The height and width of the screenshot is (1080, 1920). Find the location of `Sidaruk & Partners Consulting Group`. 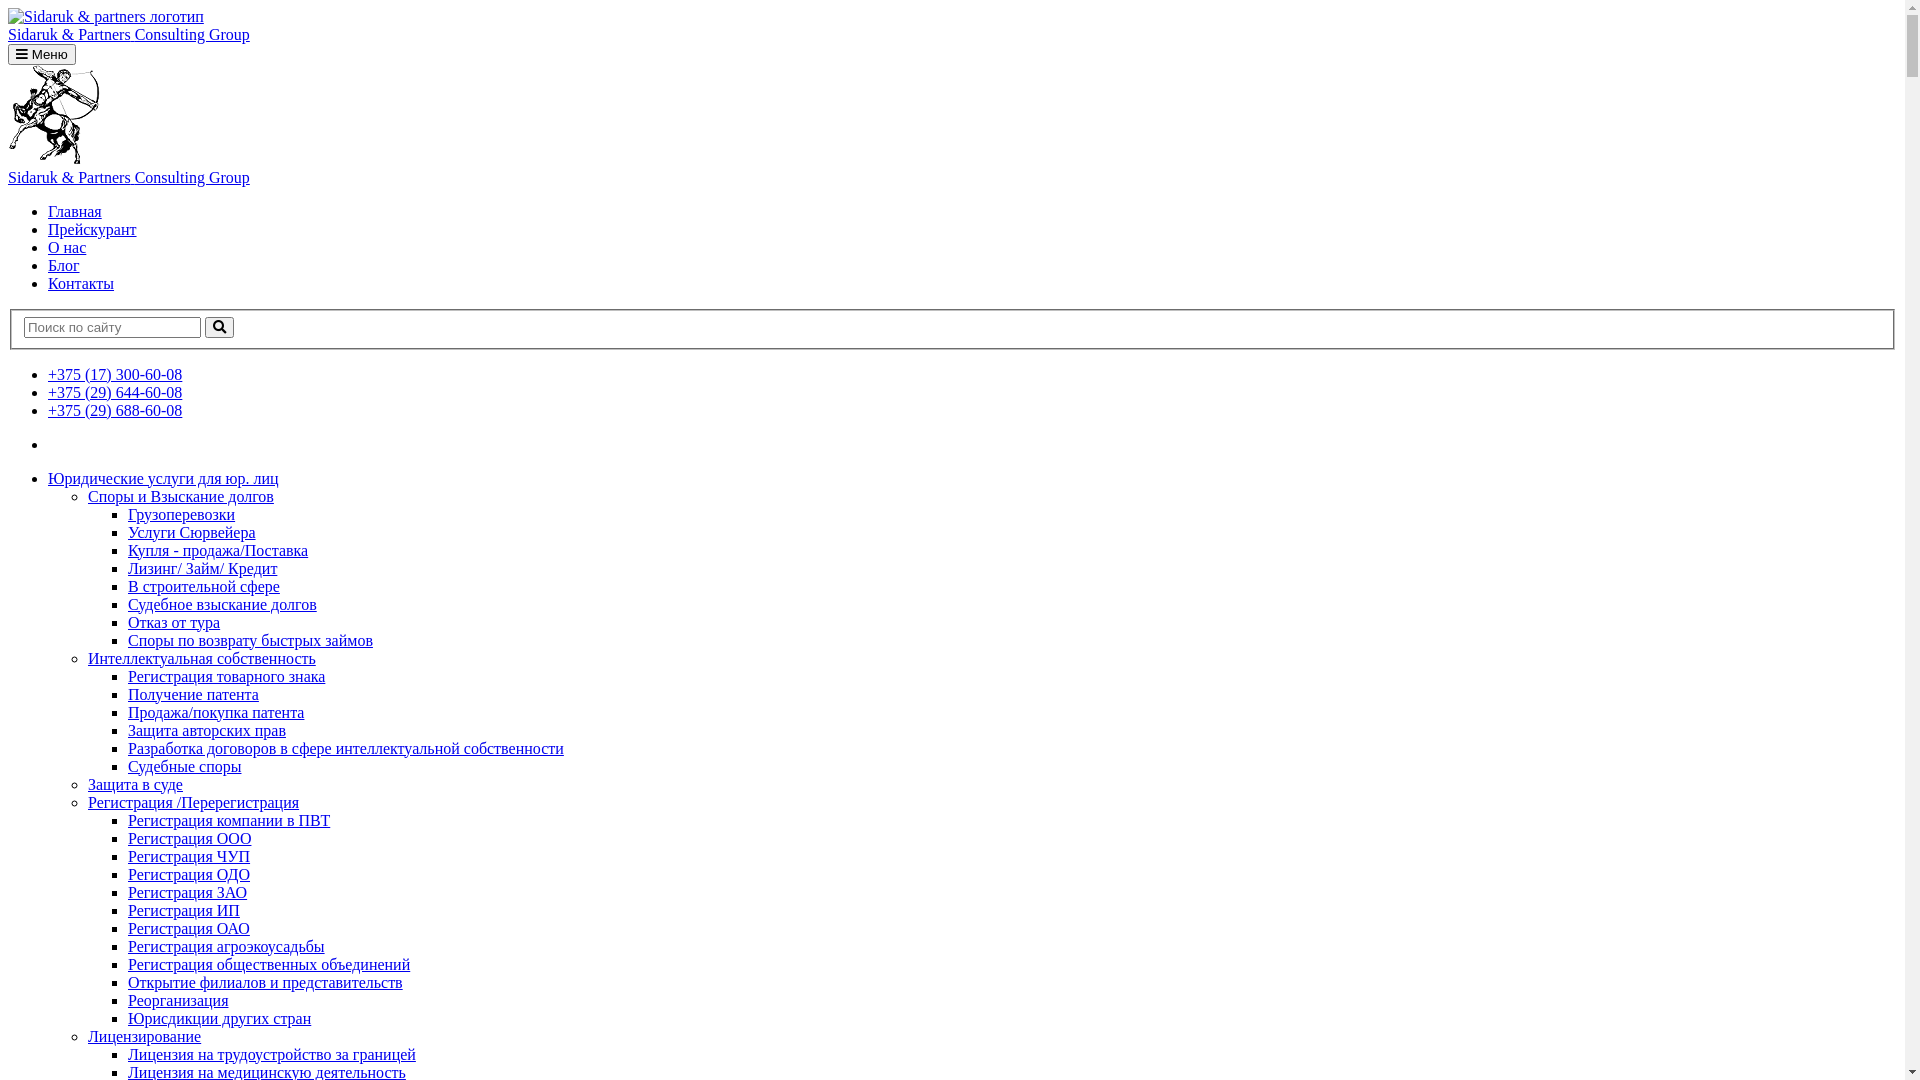

Sidaruk & Partners Consulting Group is located at coordinates (952, 26).